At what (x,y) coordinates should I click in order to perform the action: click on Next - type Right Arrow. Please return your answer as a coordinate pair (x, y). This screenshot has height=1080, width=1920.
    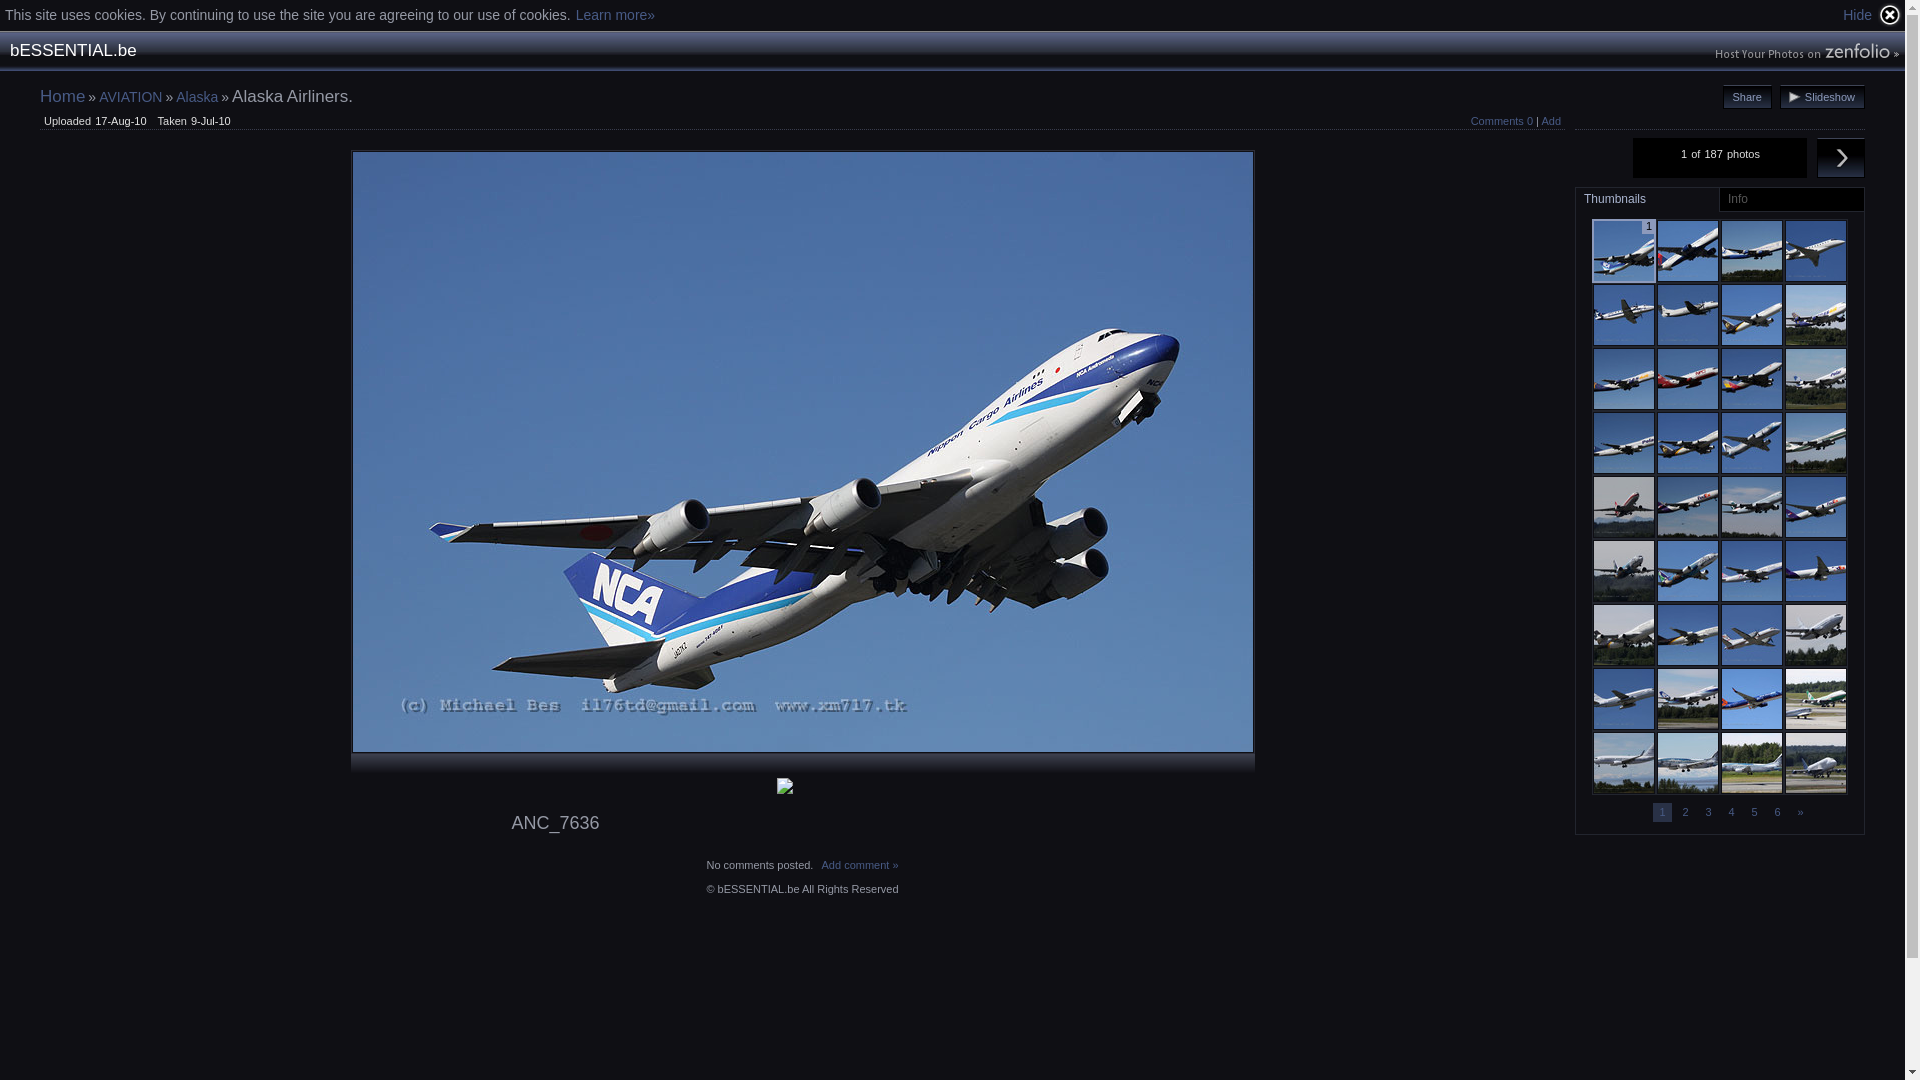
    Looking at the image, I should click on (1841, 158).